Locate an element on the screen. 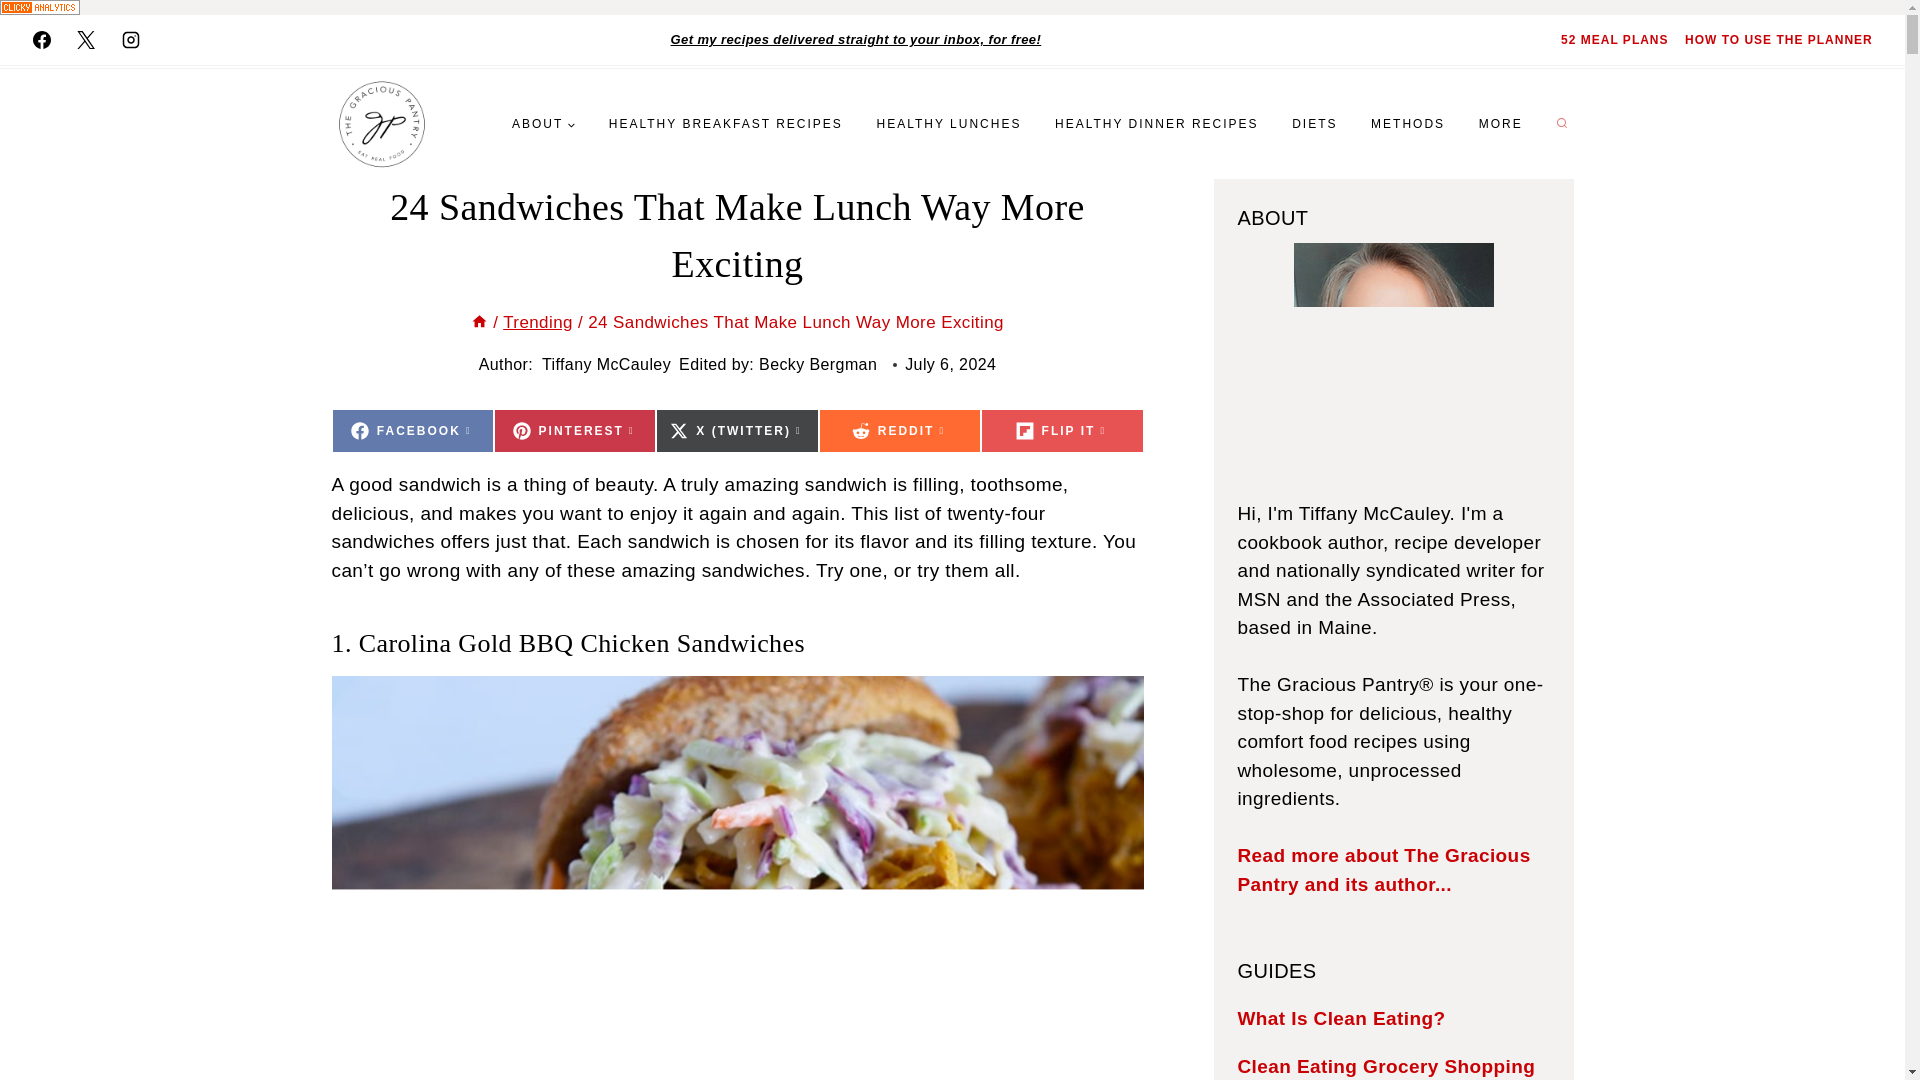 The width and height of the screenshot is (1920, 1080). 52 MEAL PLANS is located at coordinates (1614, 40).